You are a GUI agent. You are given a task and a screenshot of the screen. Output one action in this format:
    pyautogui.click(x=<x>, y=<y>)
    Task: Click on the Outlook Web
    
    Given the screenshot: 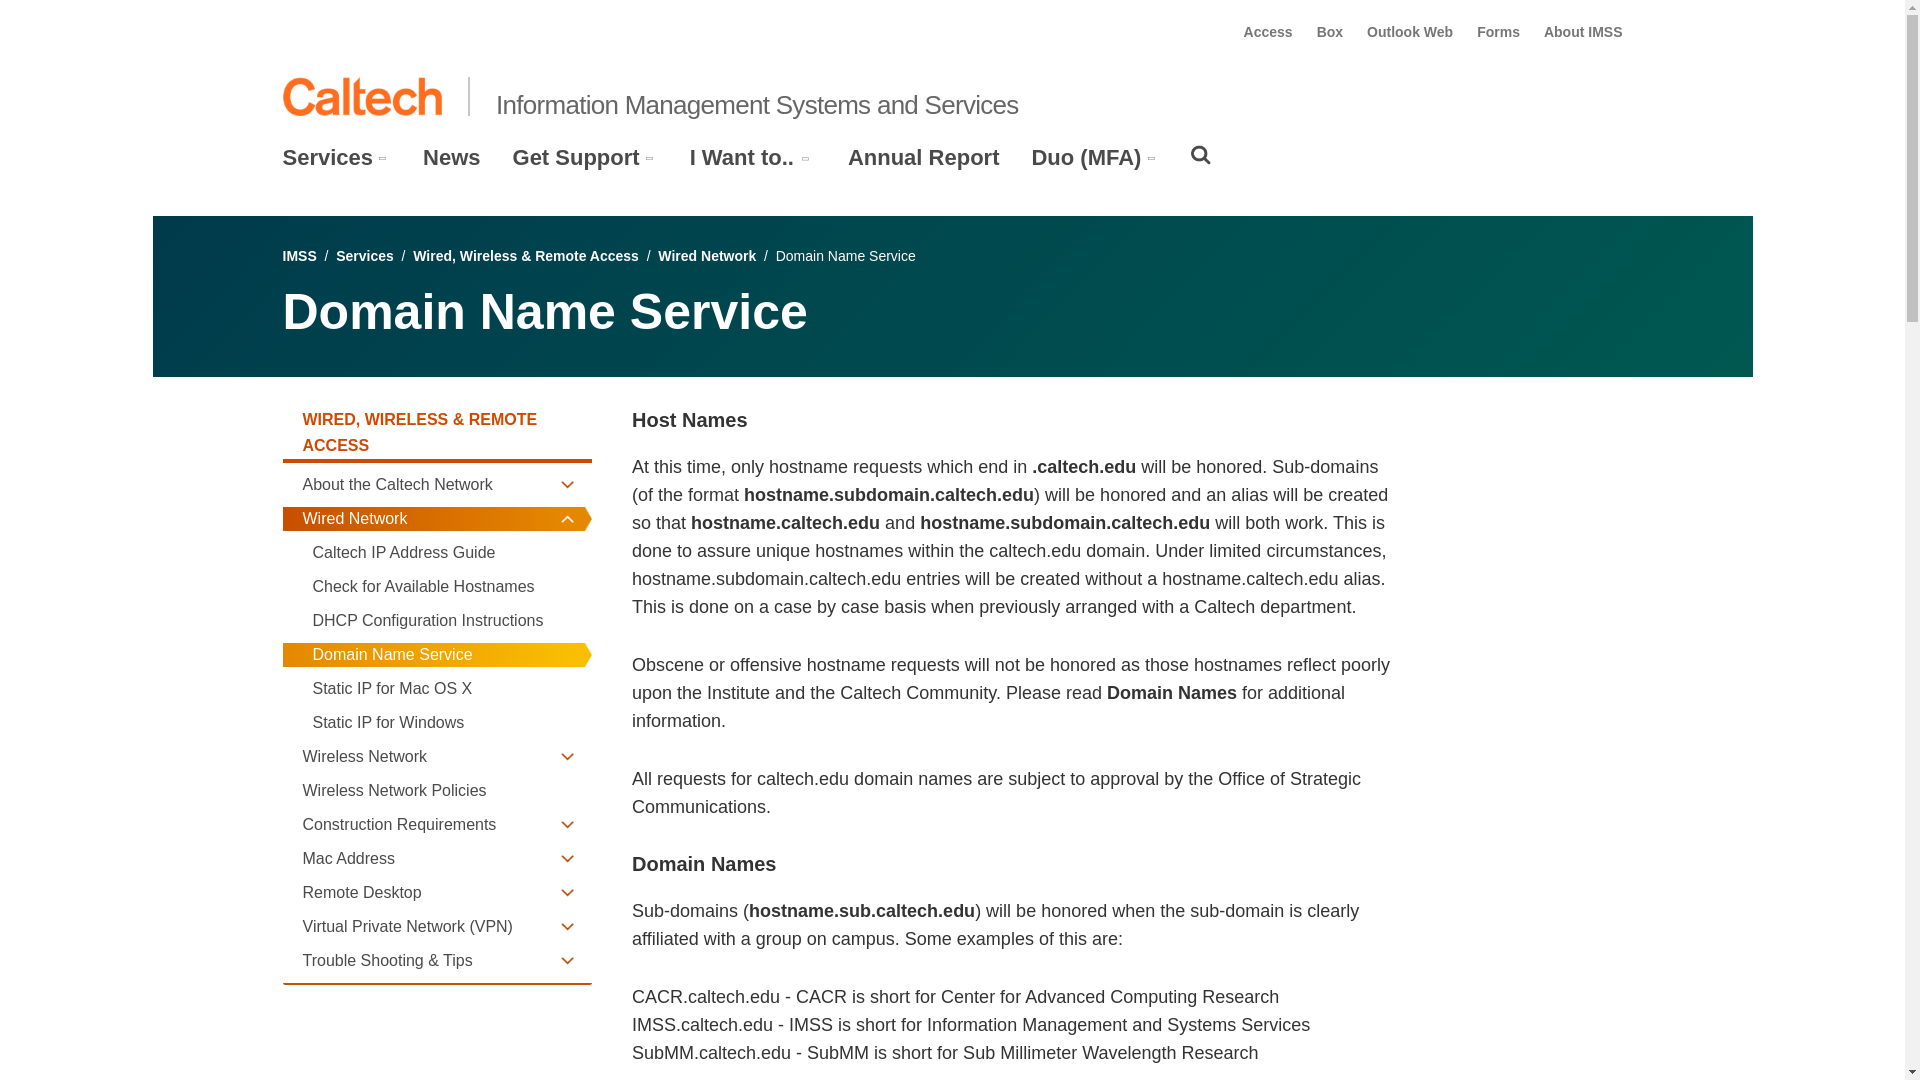 What is the action you would take?
    pyautogui.click(x=1410, y=31)
    